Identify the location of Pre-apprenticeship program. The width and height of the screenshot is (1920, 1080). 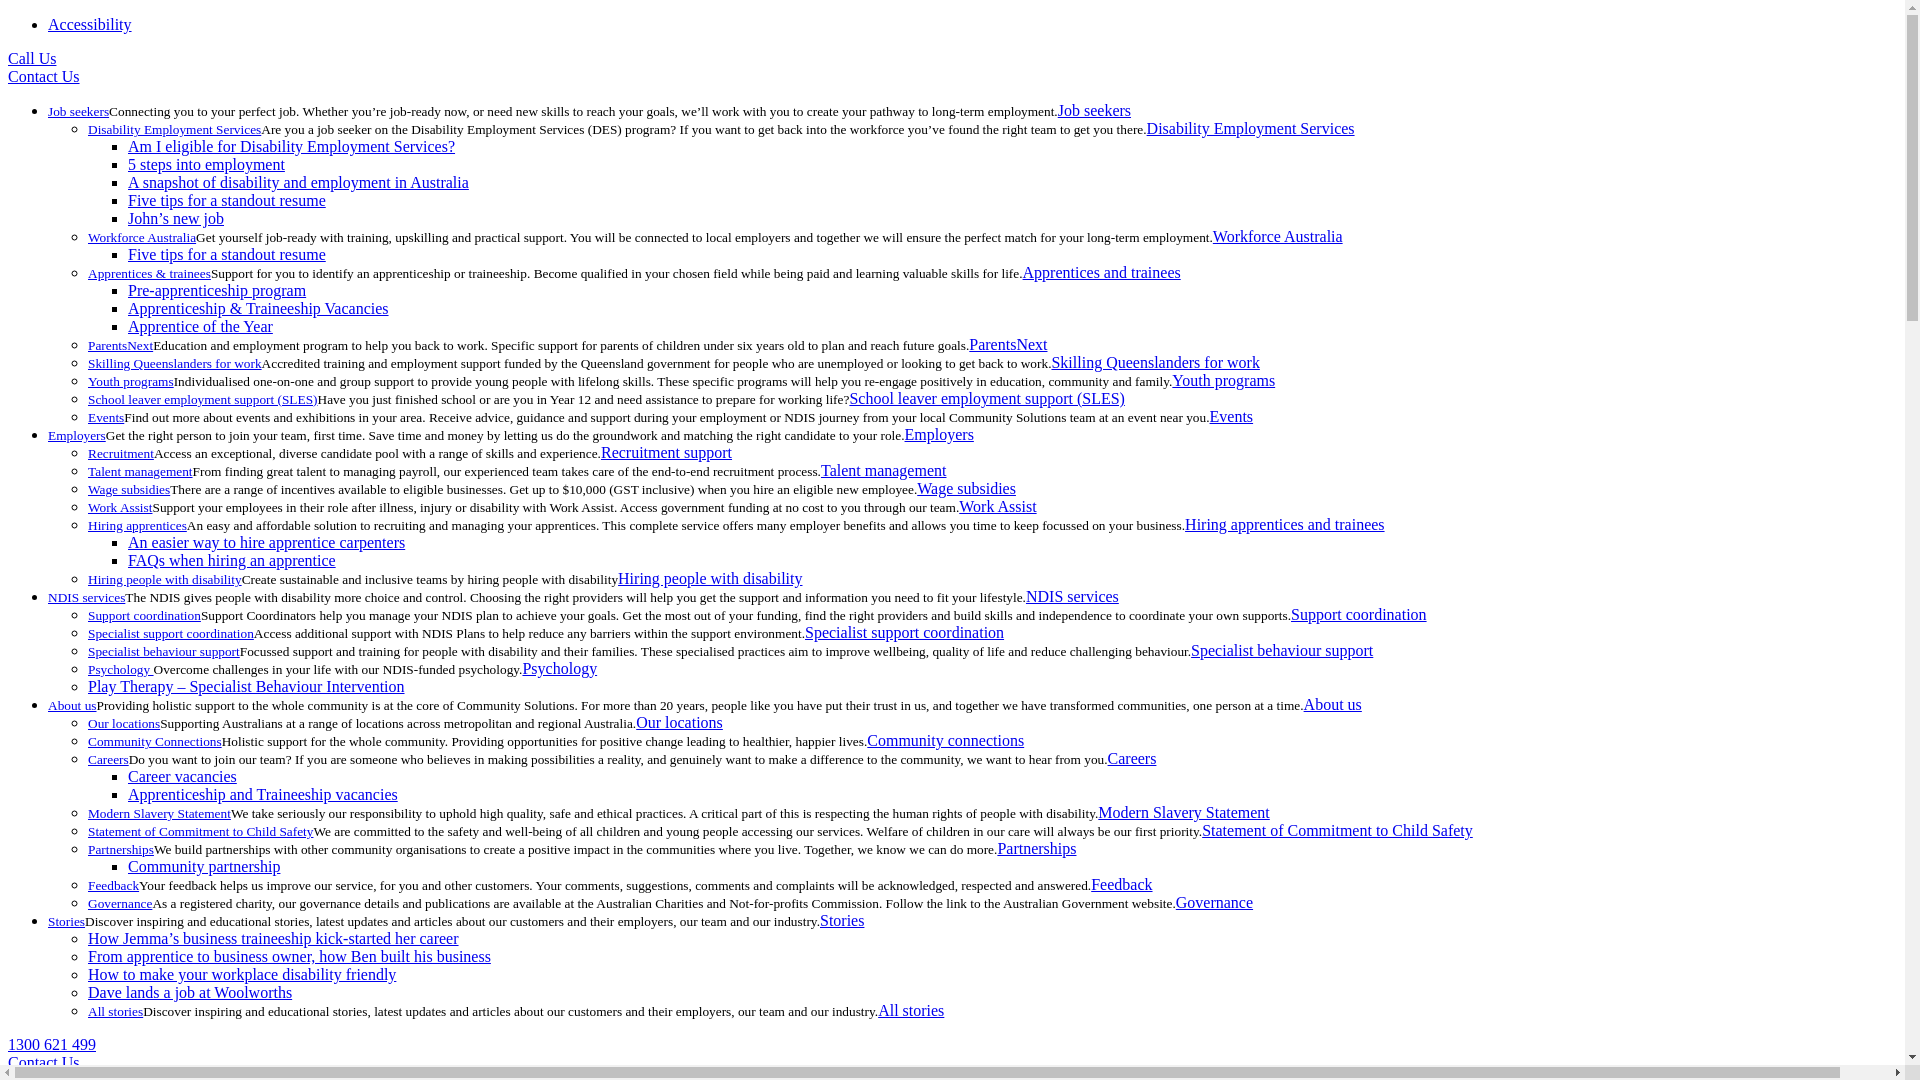
(217, 290).